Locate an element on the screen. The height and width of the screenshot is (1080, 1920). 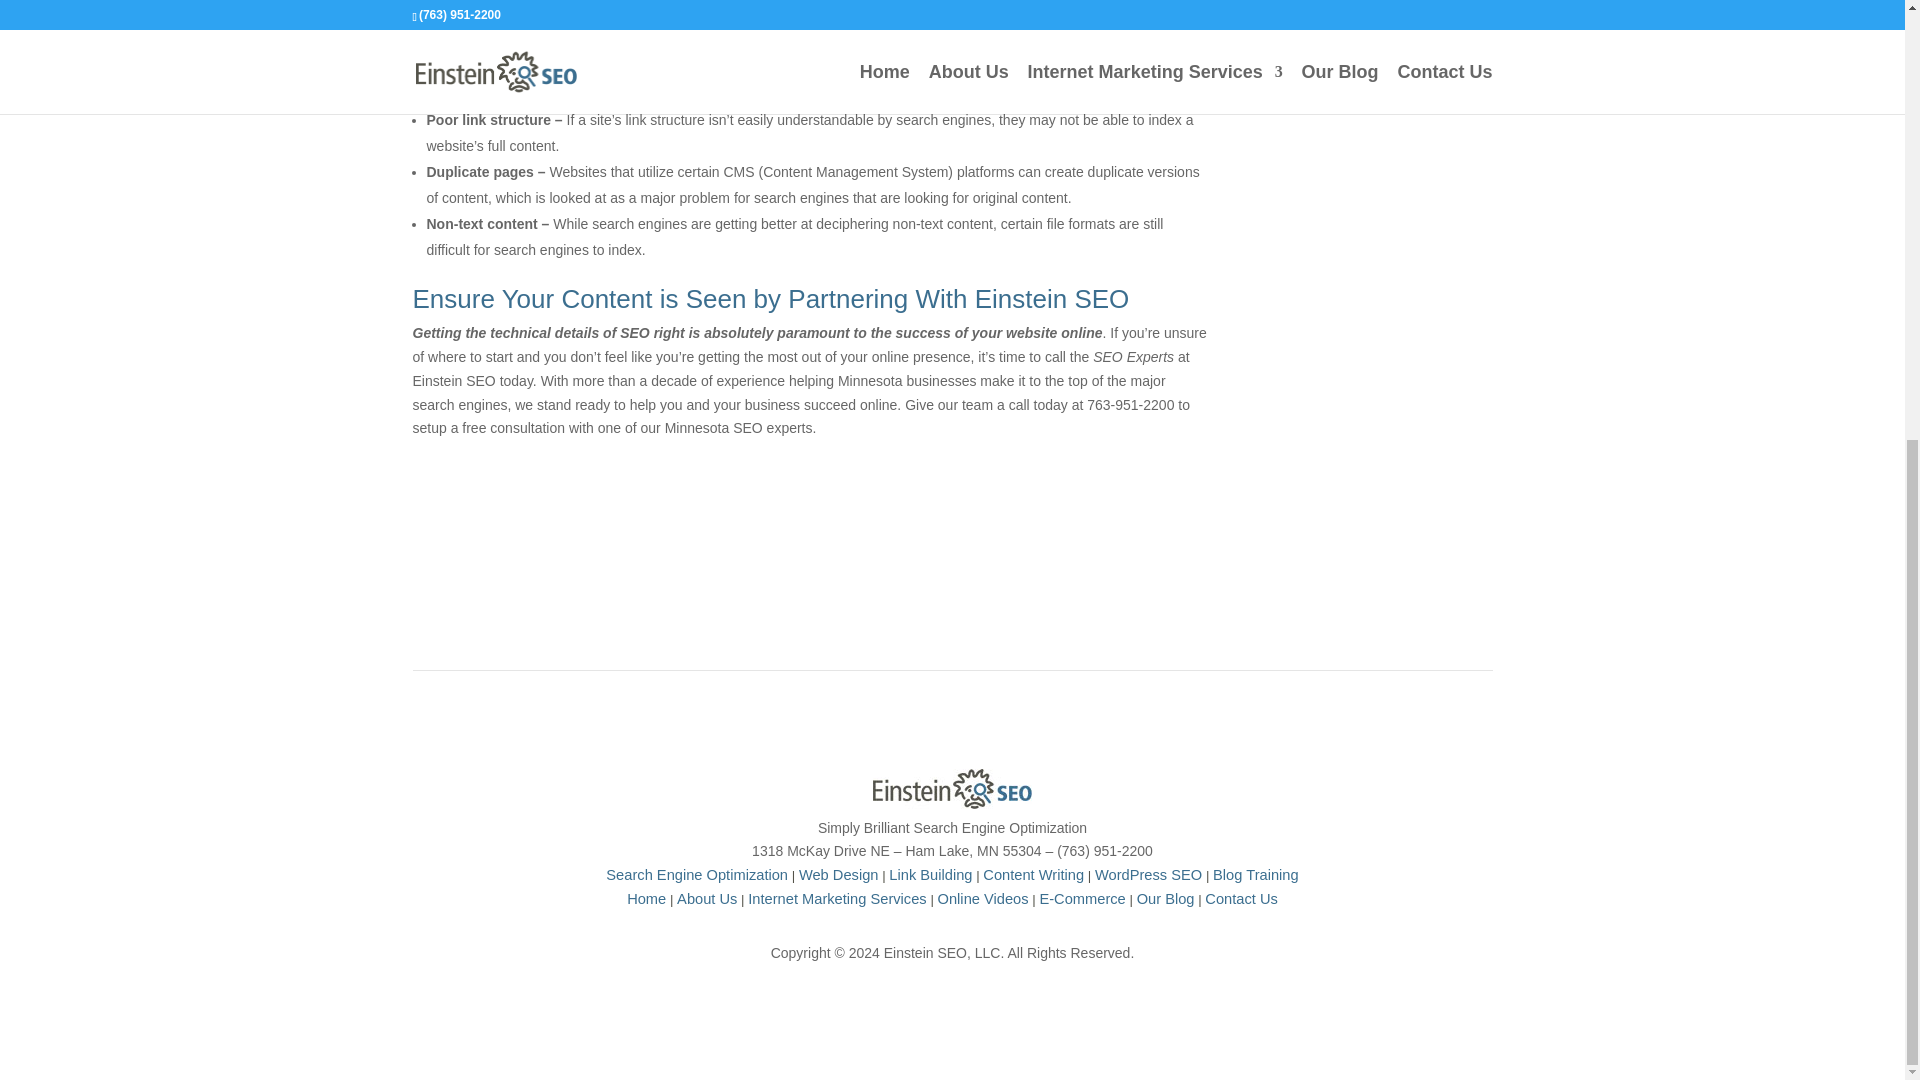
Our Blog is located at coordinates (1165, 899).